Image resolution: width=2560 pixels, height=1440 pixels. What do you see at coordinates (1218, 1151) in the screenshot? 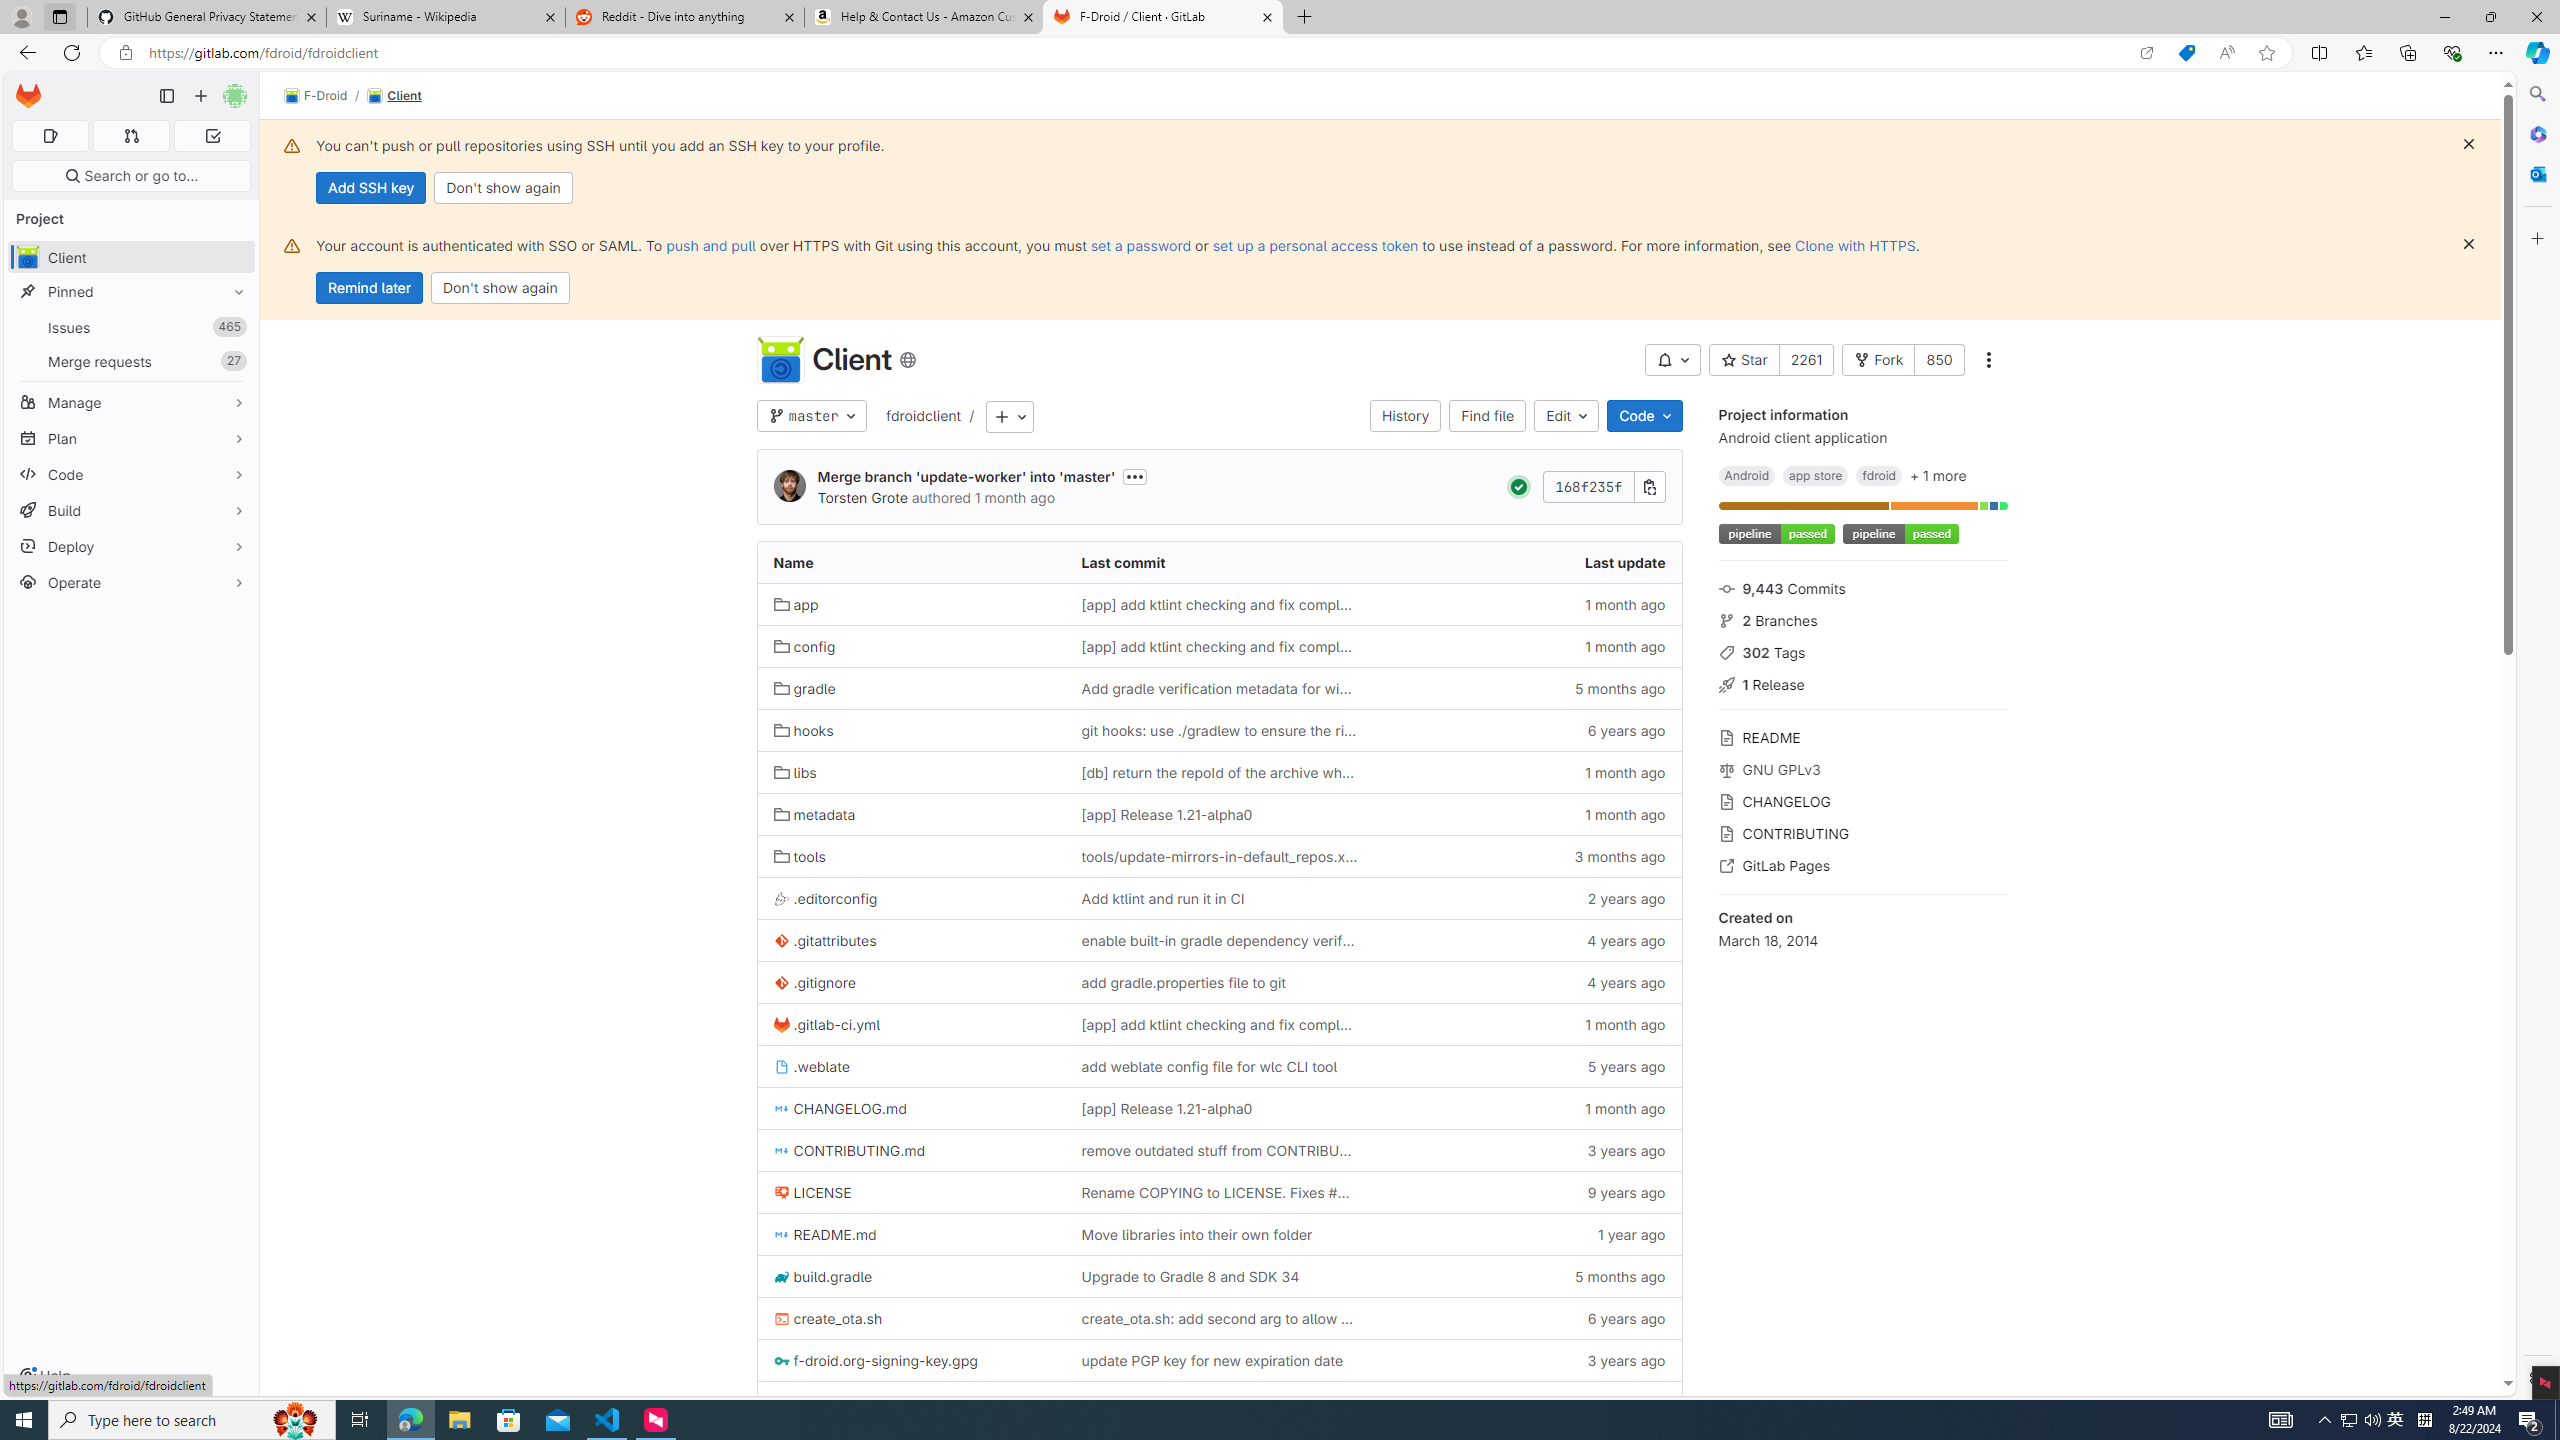
I see `remove outdated stuff from CONTRIBUTING.md` at bounding box center [1218, 1151].